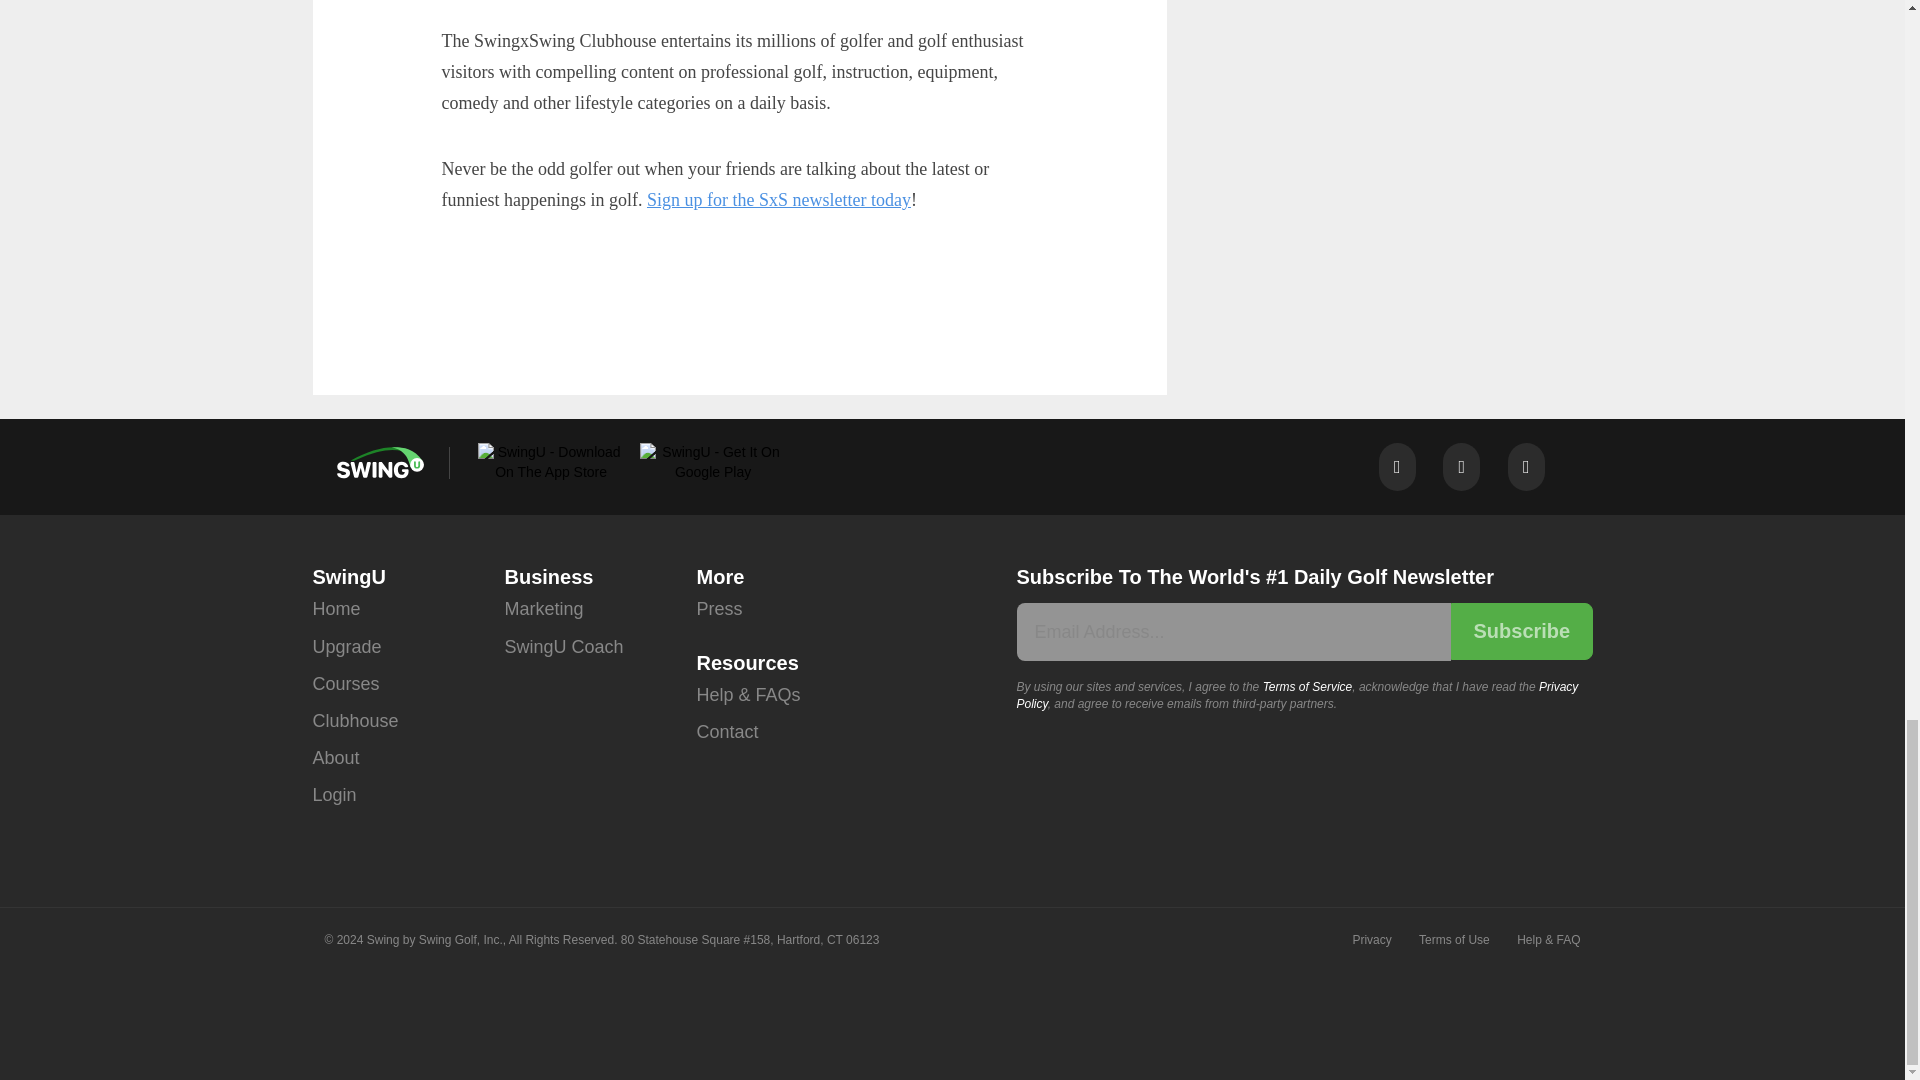 The width and height of the screenshot is (1920, 1080). What do you see at coordinates (1520, 630) in the screenshot?
I see `Subscribe` at bounding box center [1520, 630].